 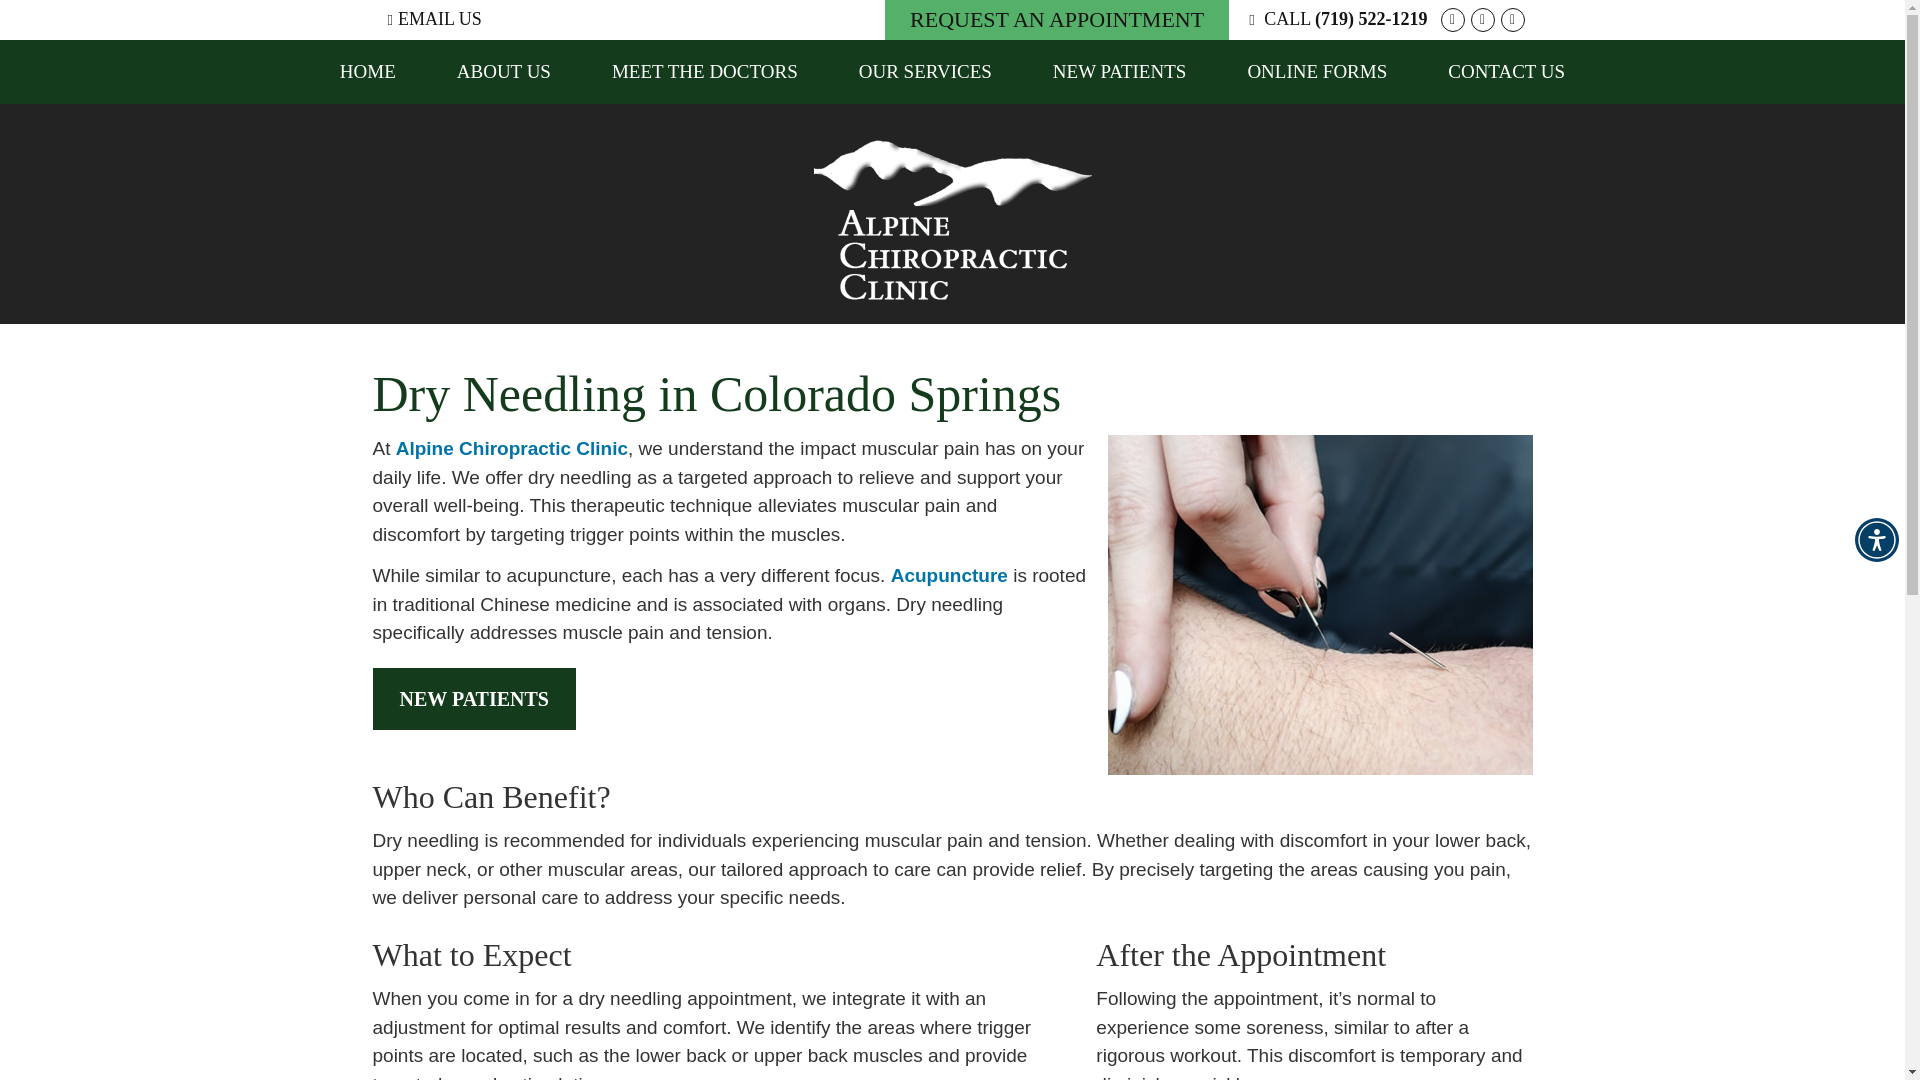 What do you see at coordinates (504, 71) in the screenshot?
I see `ABOUT US` at bounding box center [504, 71].